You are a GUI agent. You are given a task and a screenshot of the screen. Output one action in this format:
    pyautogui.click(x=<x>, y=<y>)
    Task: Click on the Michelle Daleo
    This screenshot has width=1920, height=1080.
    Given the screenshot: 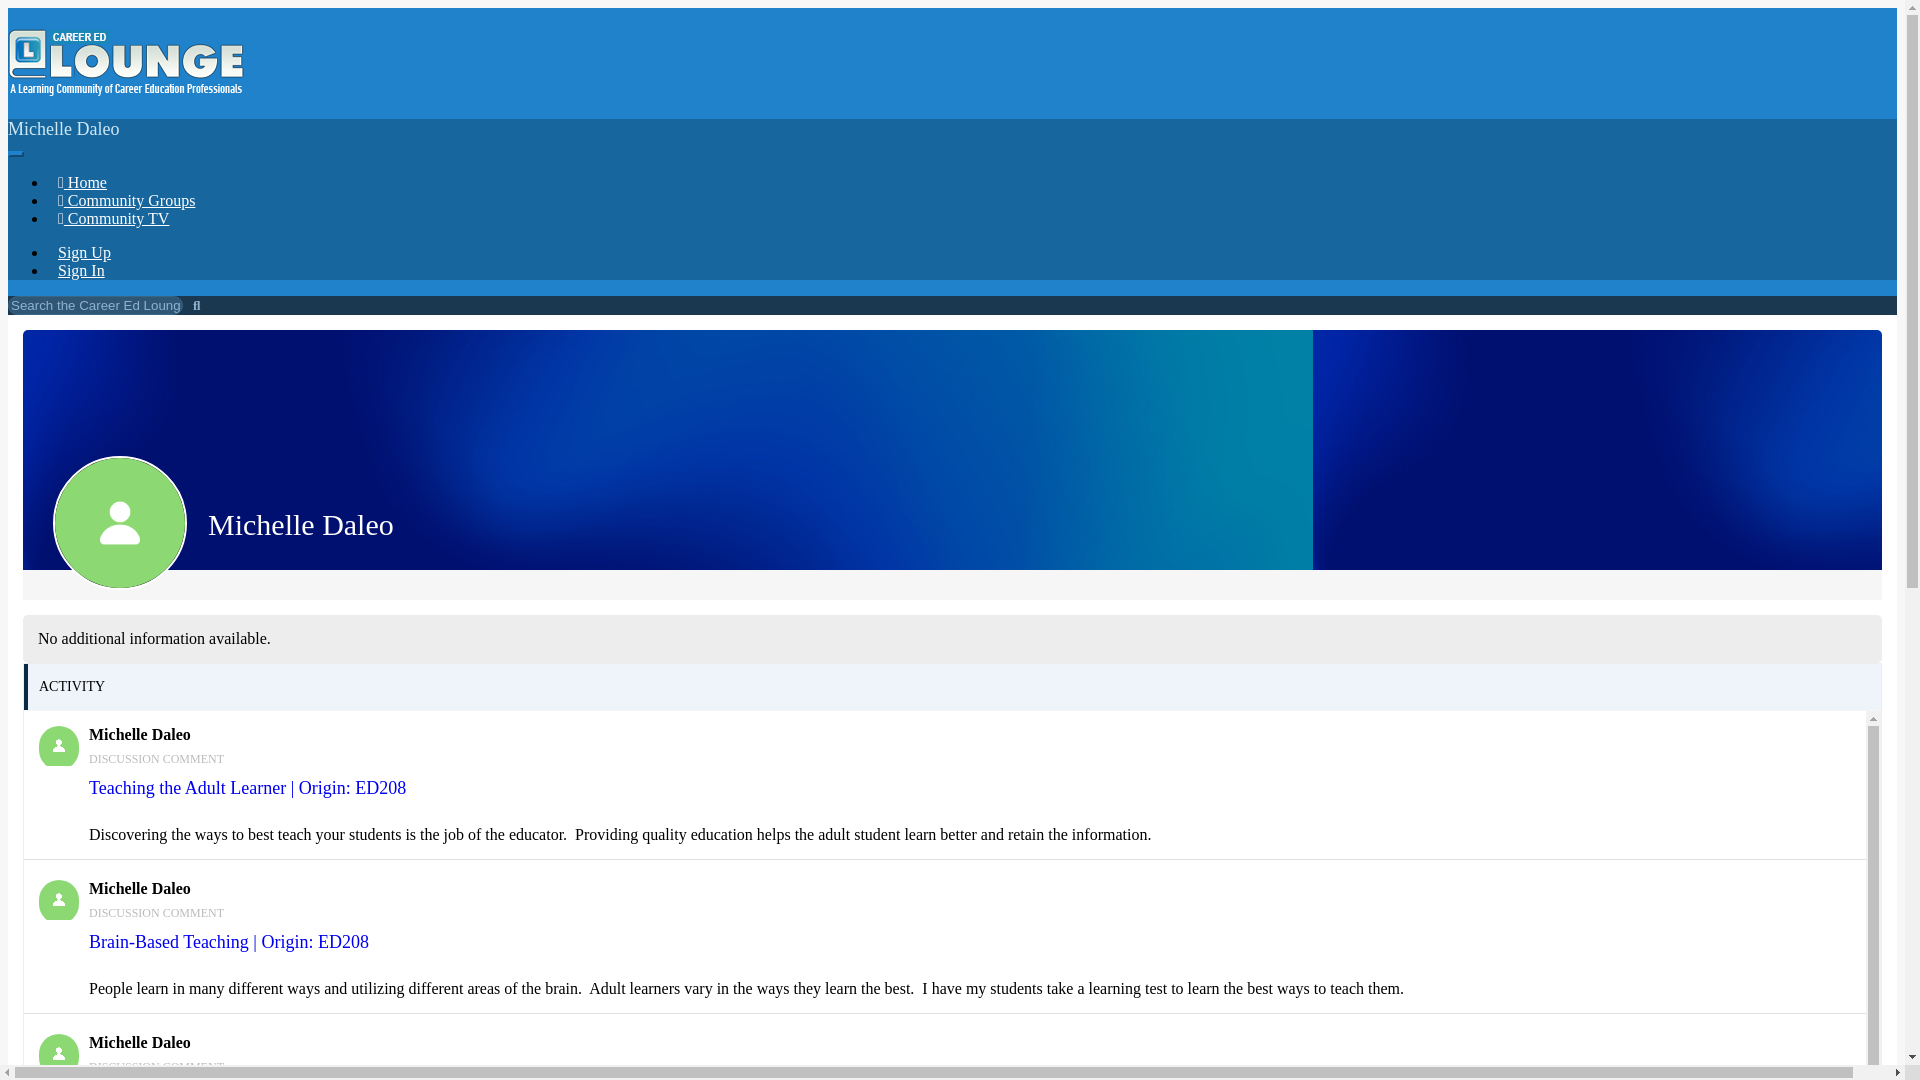 What is the action you would take?
    pyautogui.click(x=120, y=522)
    